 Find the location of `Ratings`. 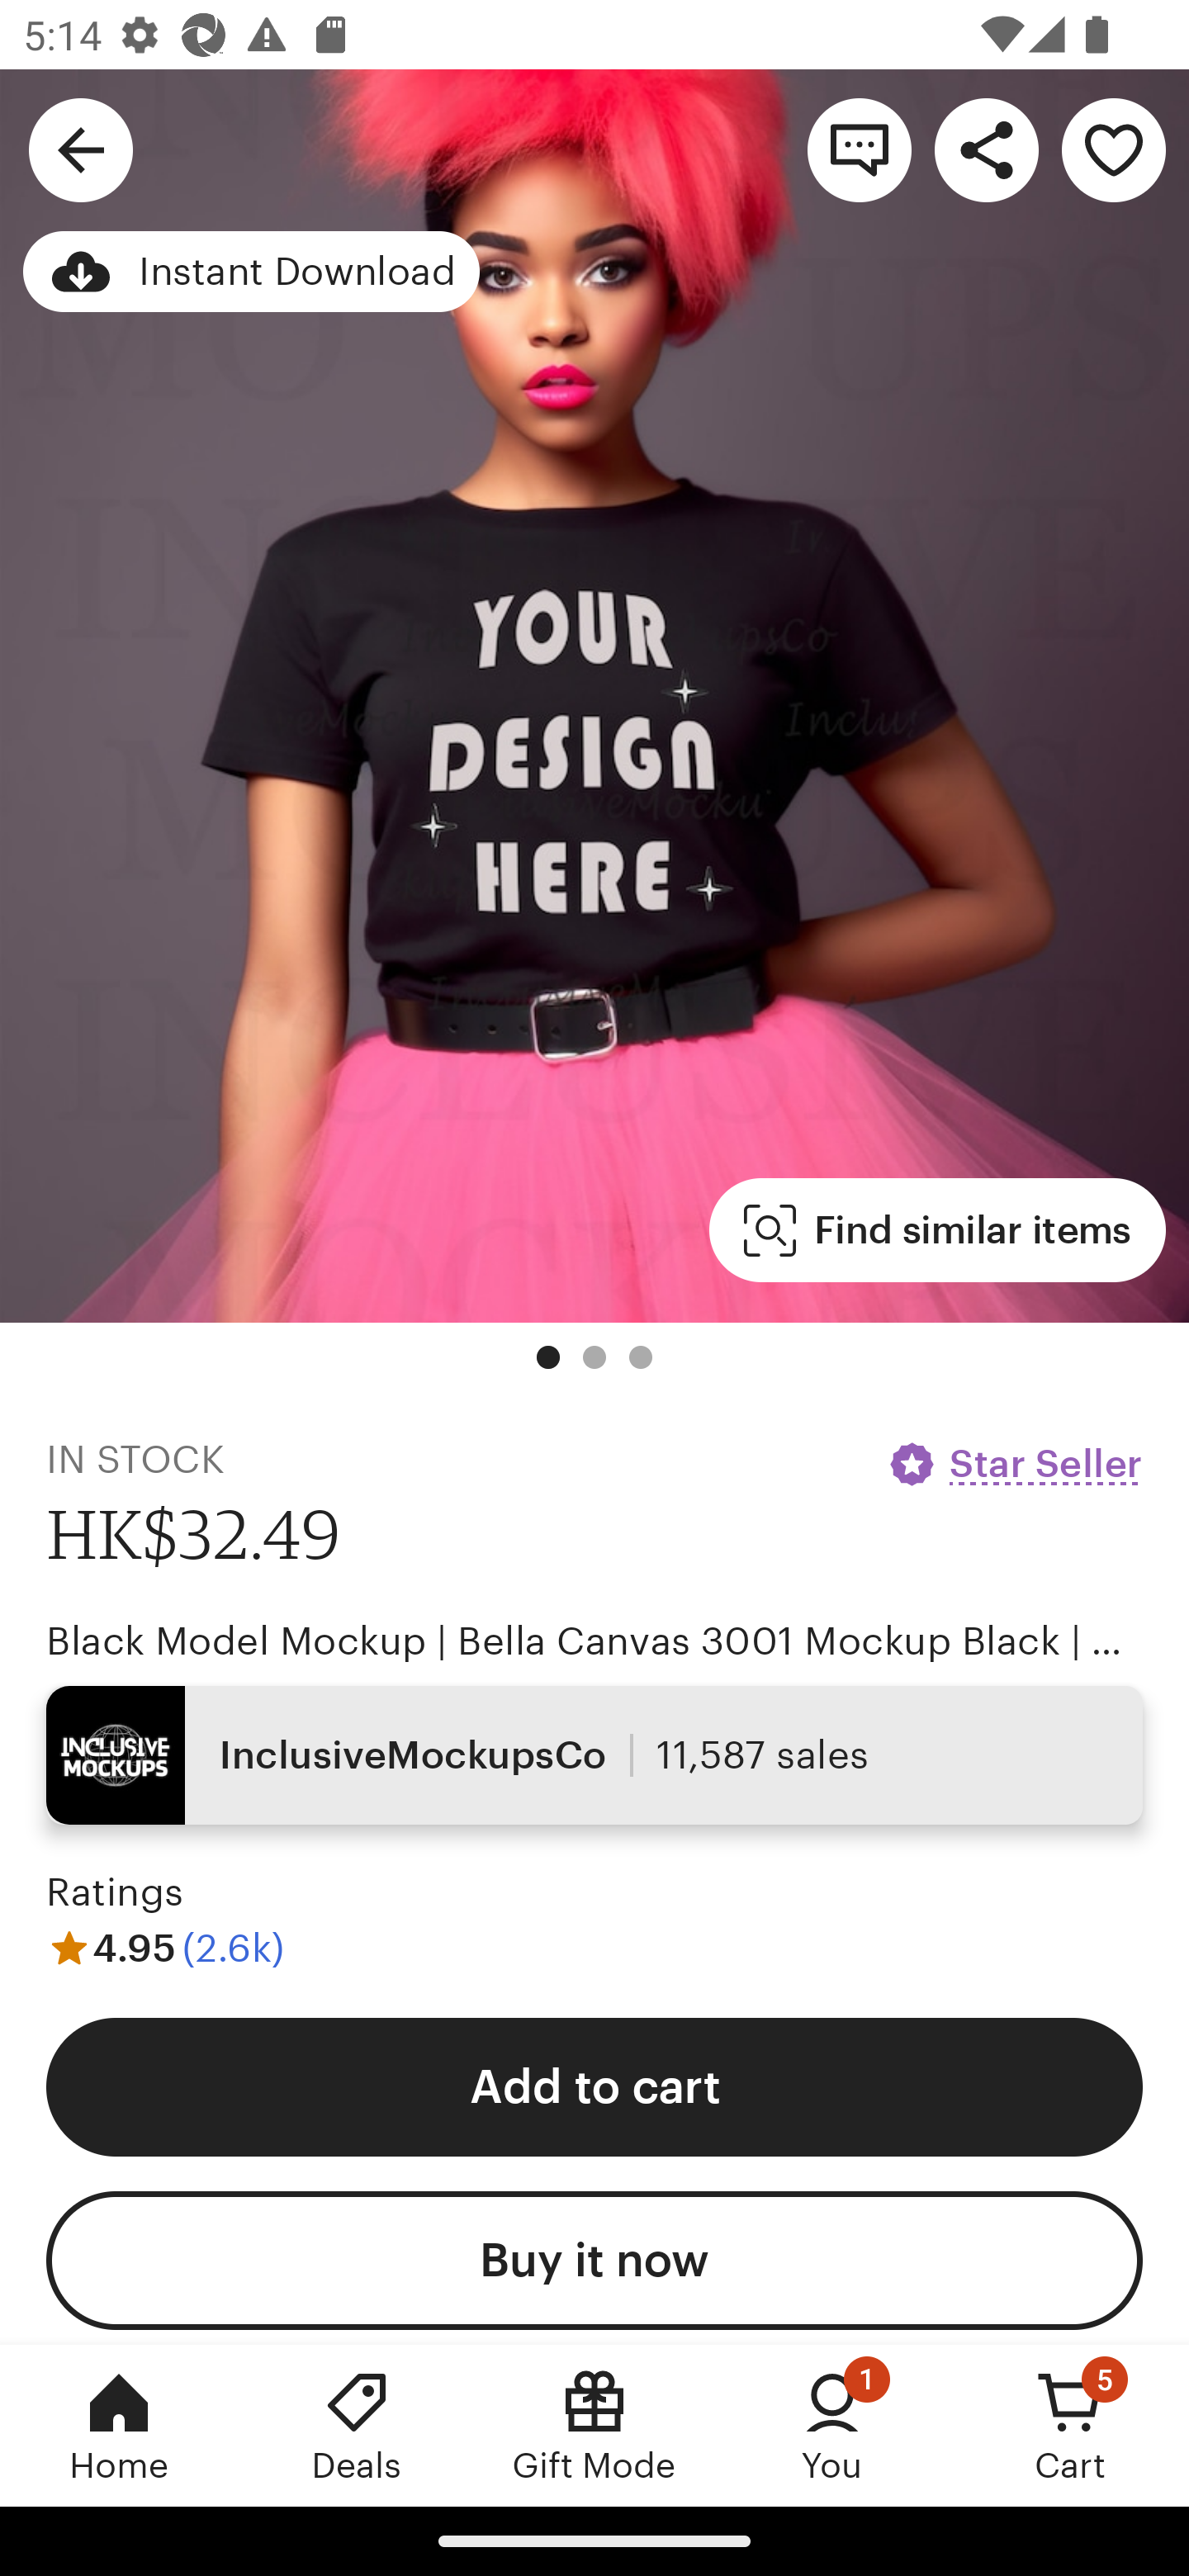

Ratings is located at coordinates (116, 1892).